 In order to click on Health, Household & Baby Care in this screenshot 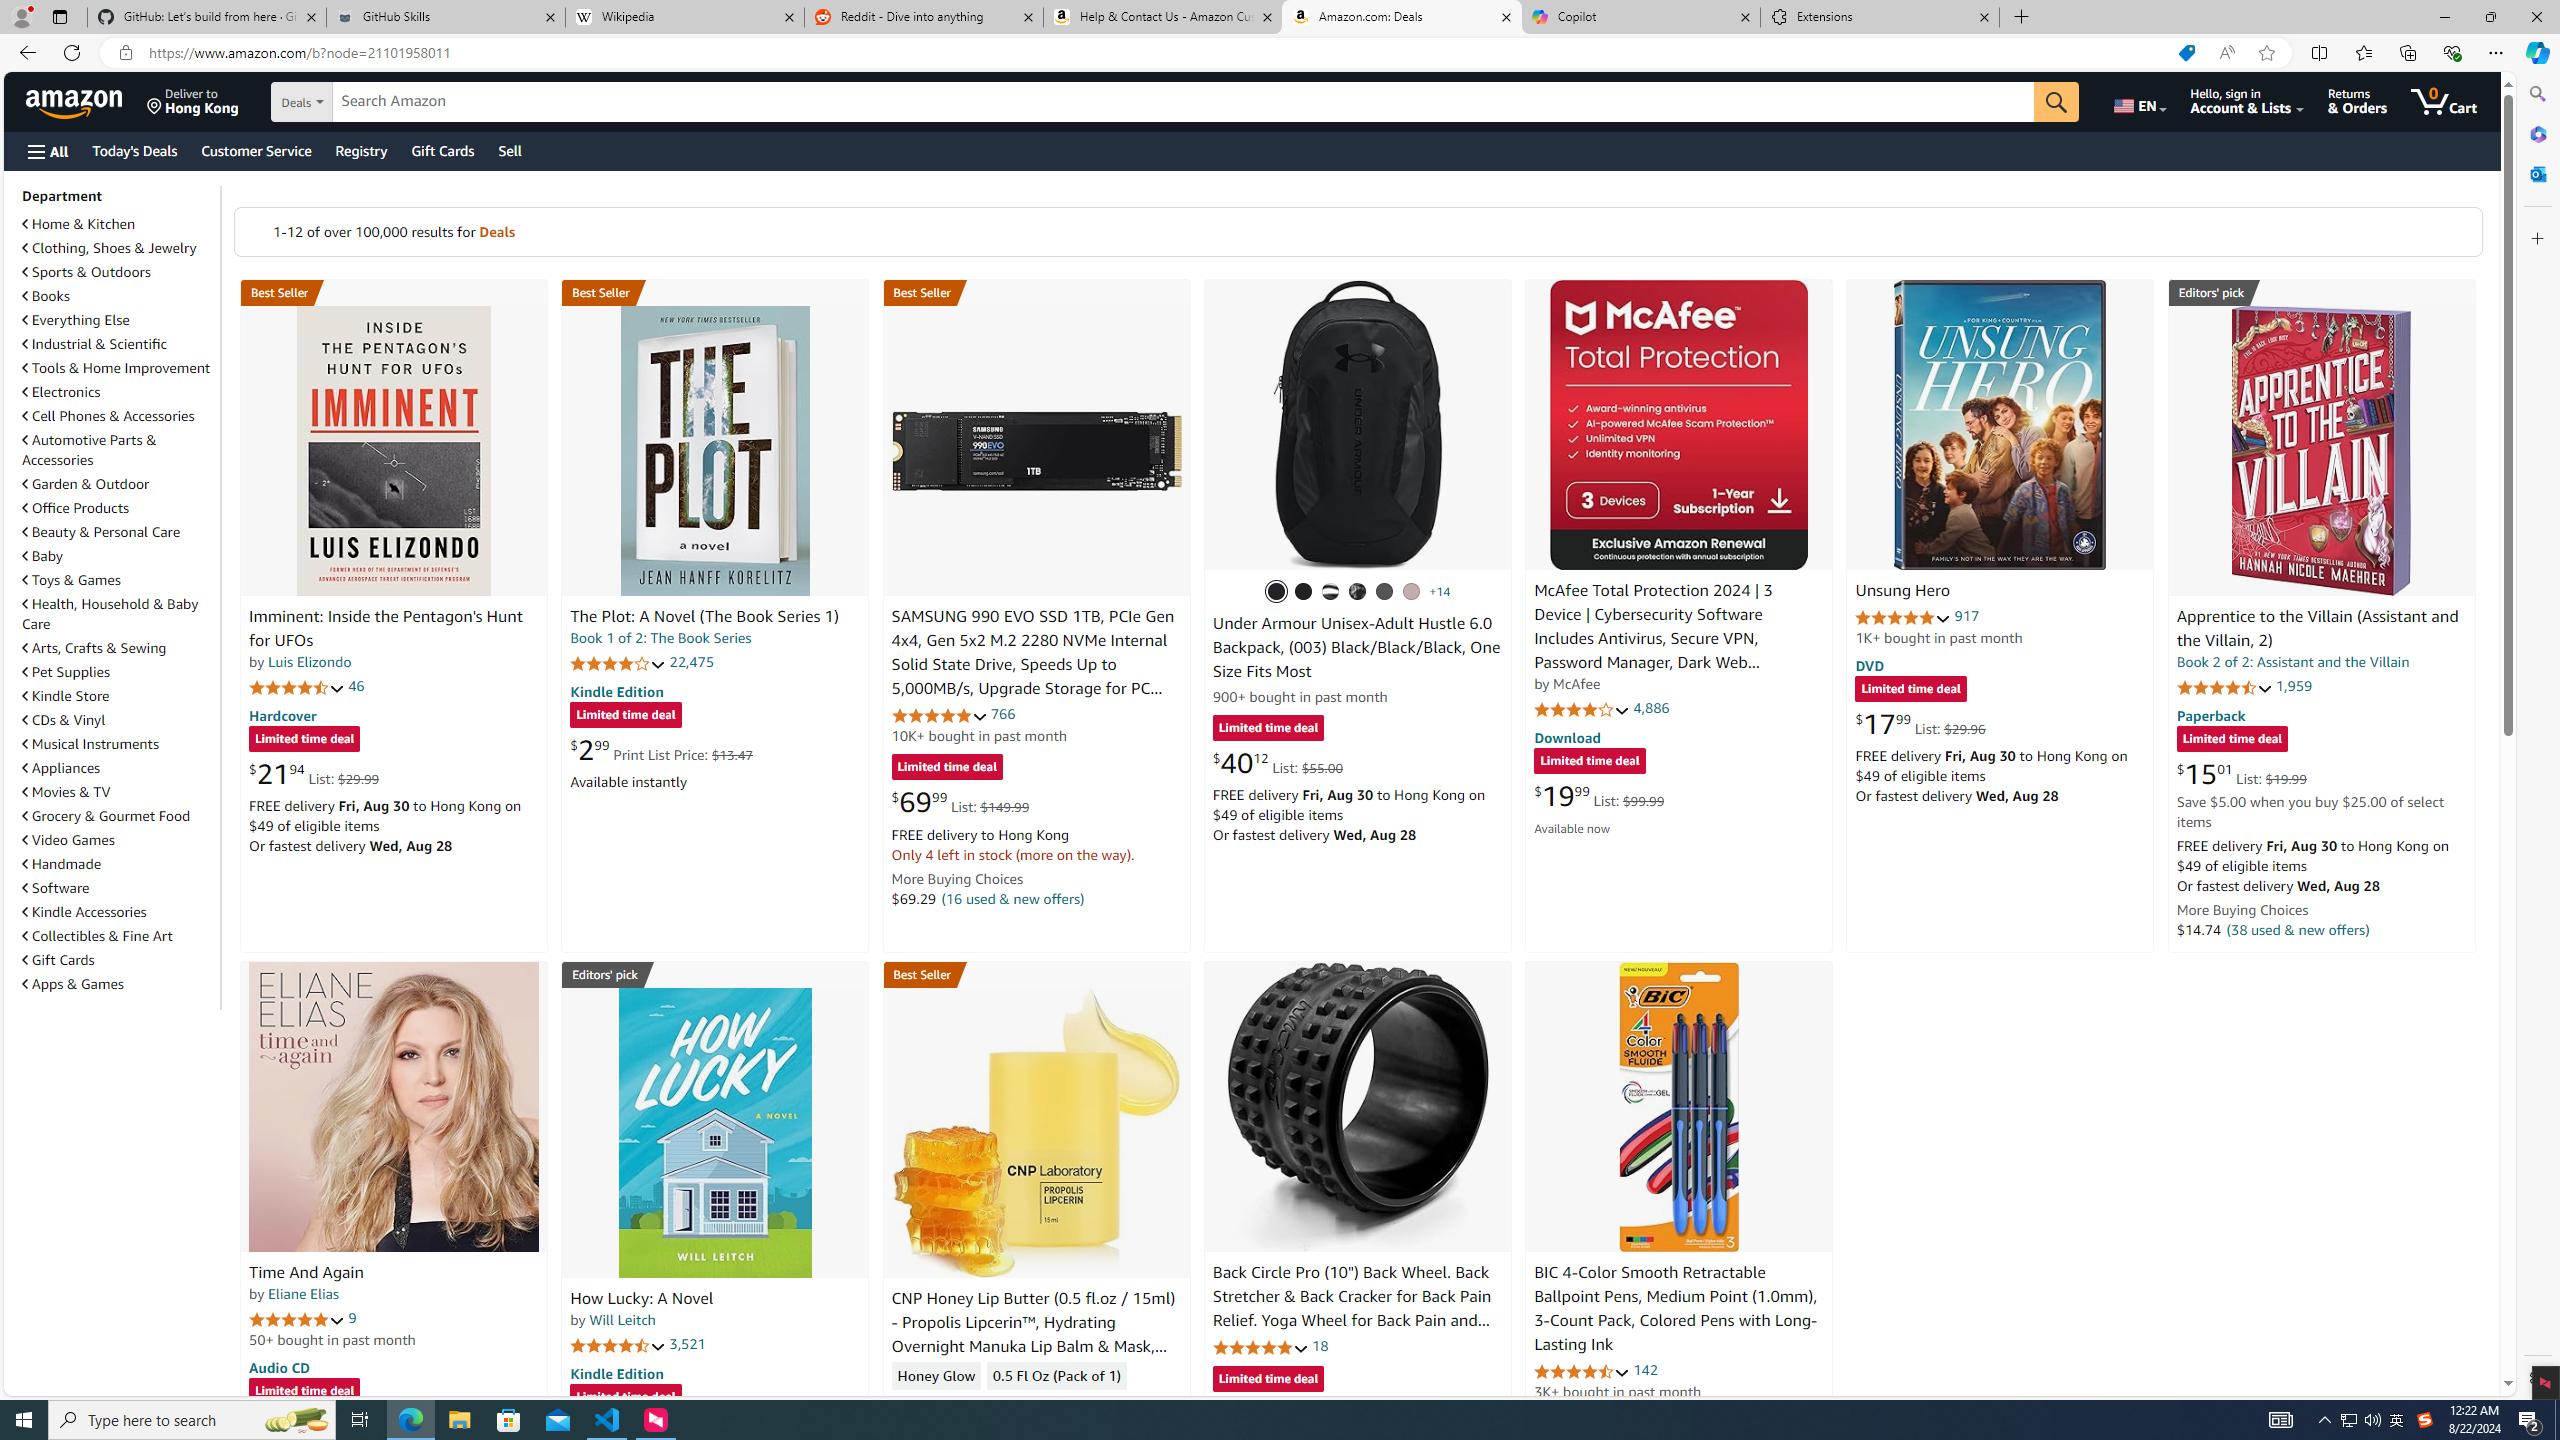, I will do `click(119, 613)`.